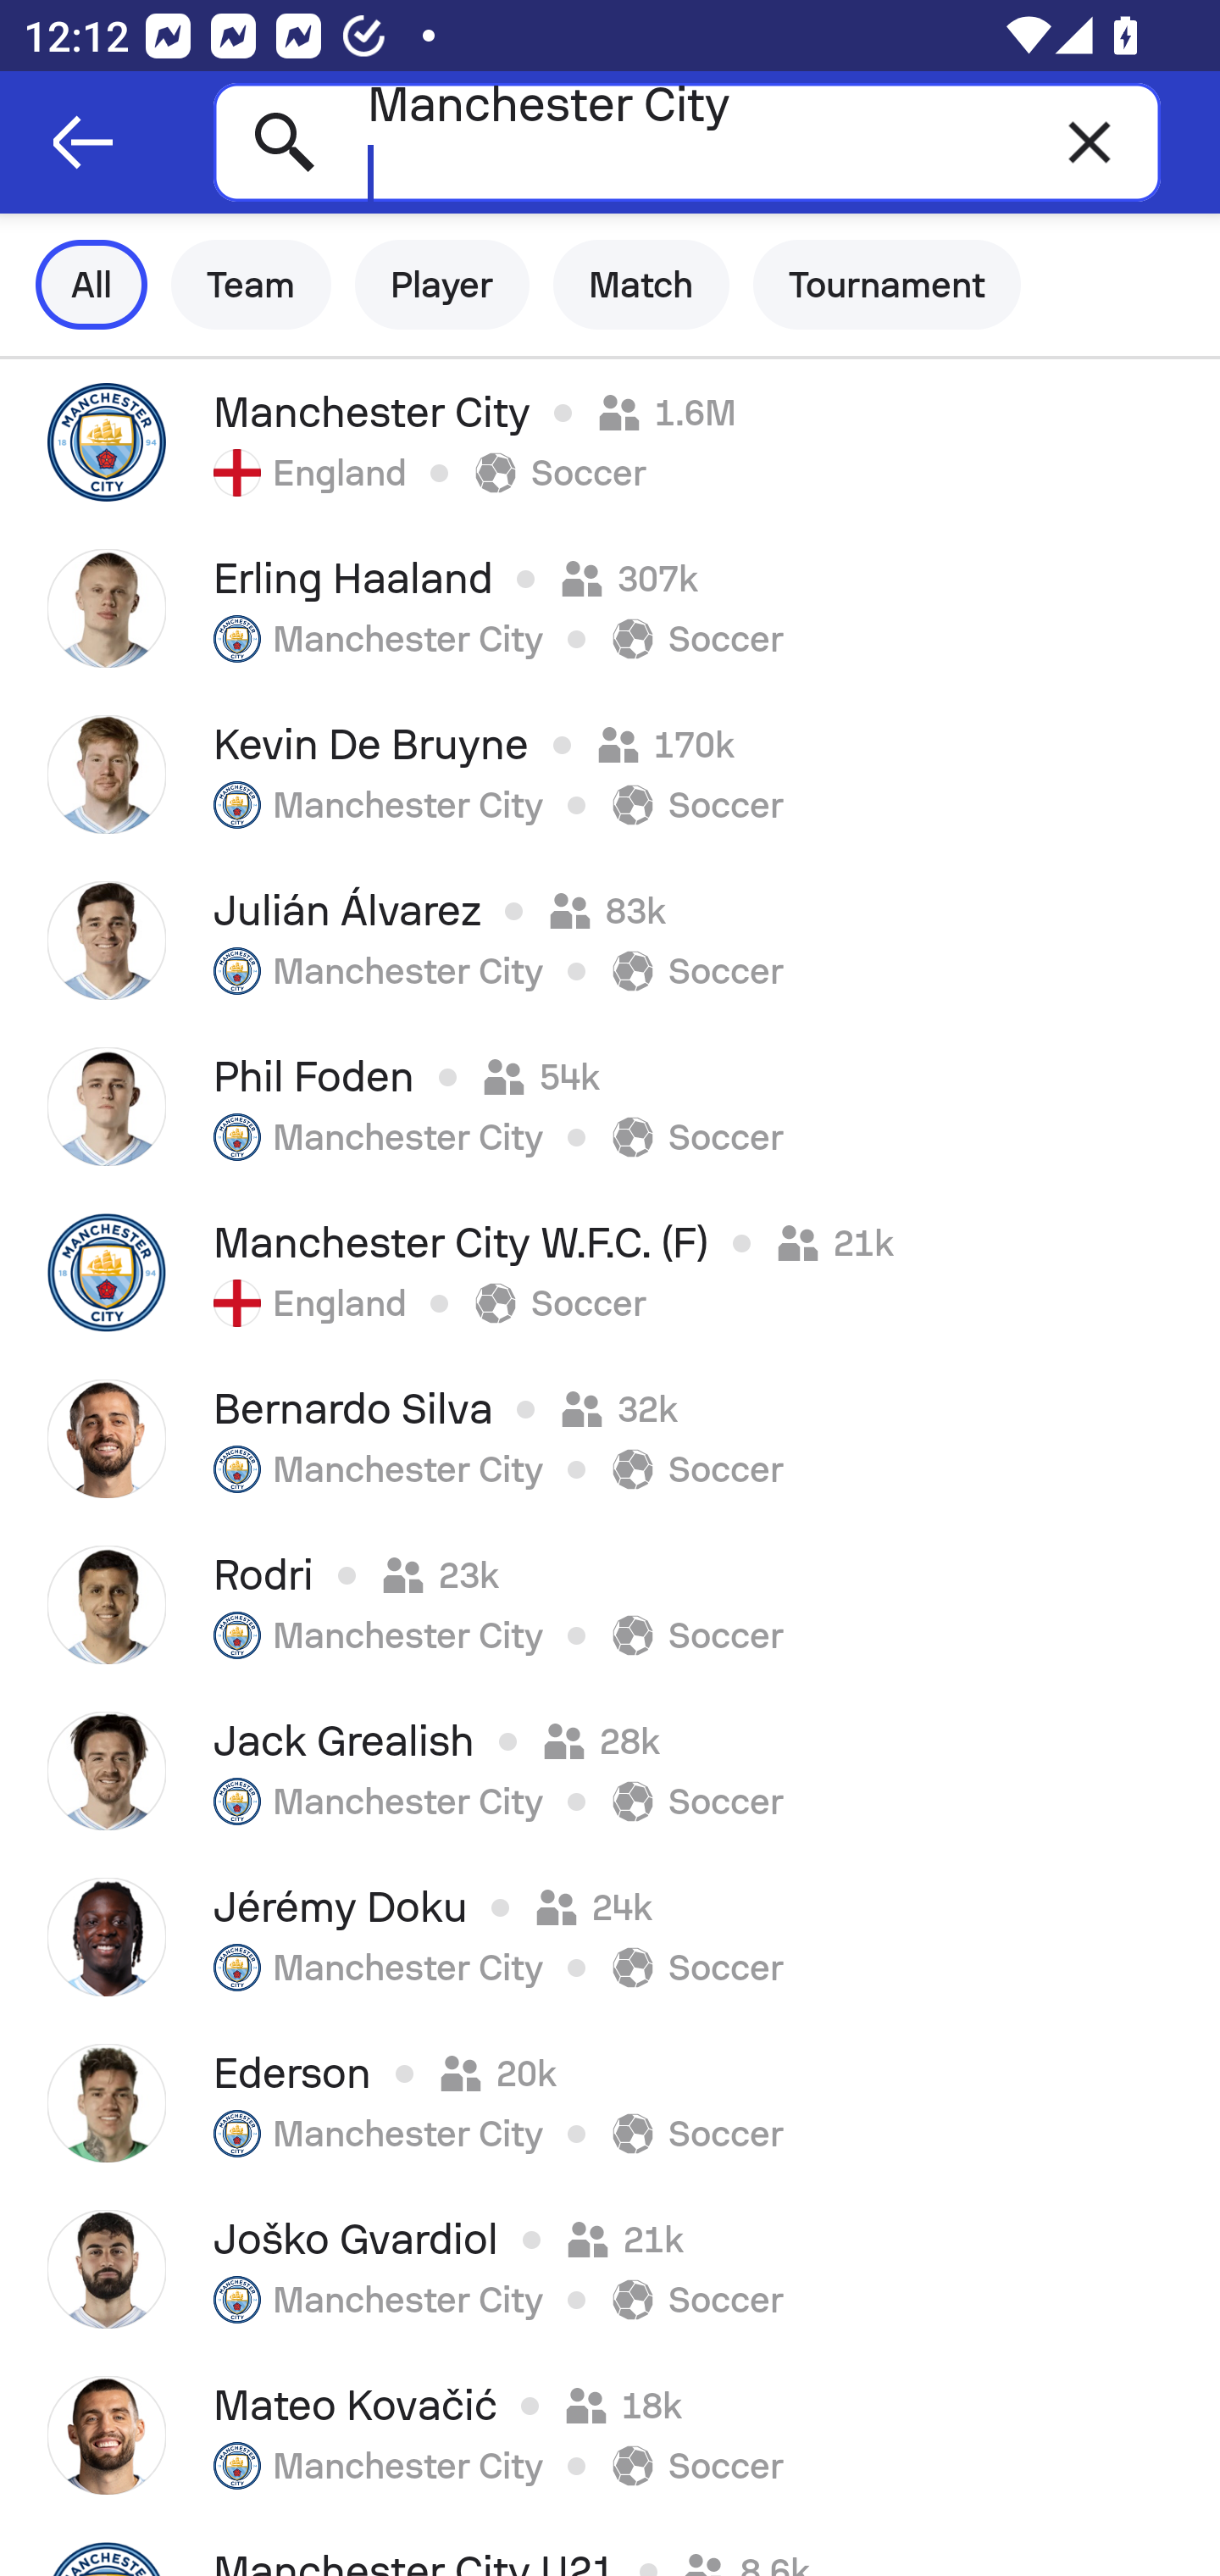 Image resolution: width=1220 pixels, height=2576 pixels. What do you see at coordinates (83, 142) in the screenshot?
I see `Navigate up` at bounding box center [83, 142].